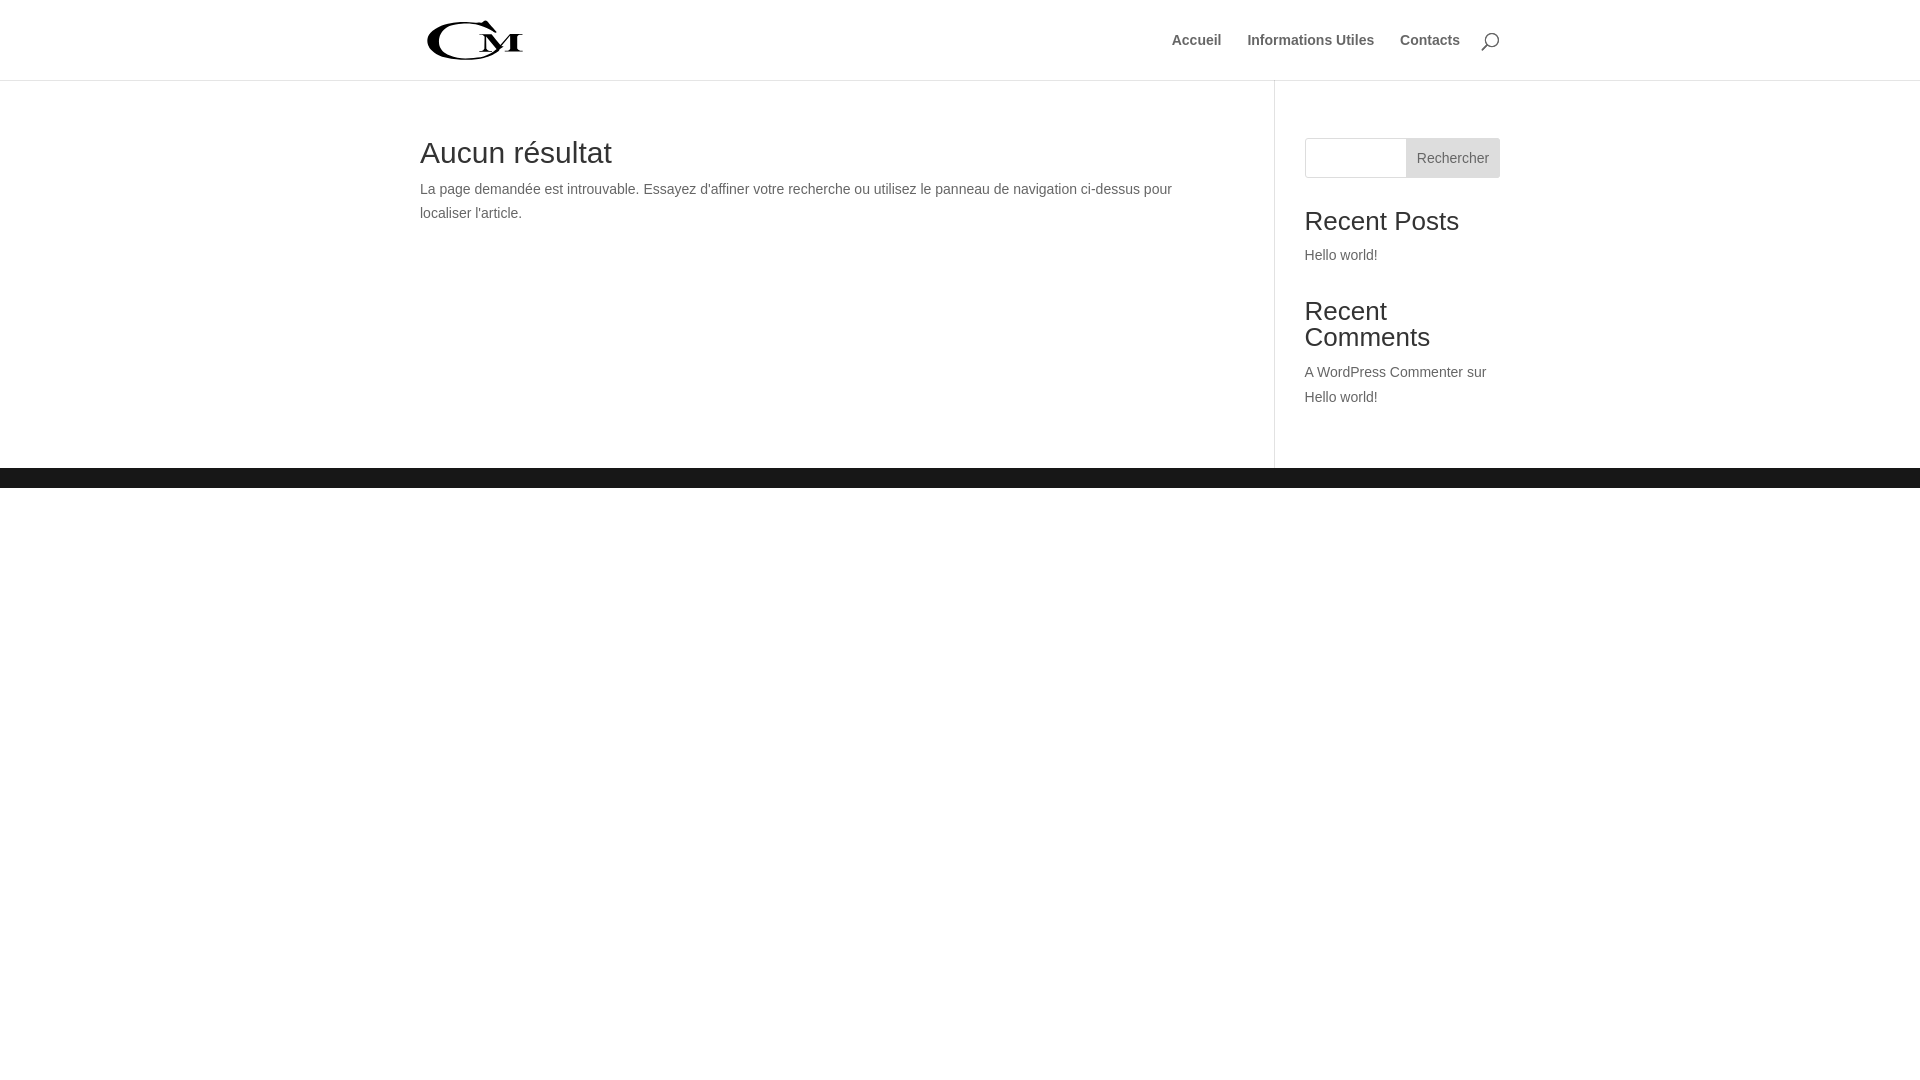  Describe the element at coordinates (1197, 56) in the screenshot. I see `Accueil` at that location.